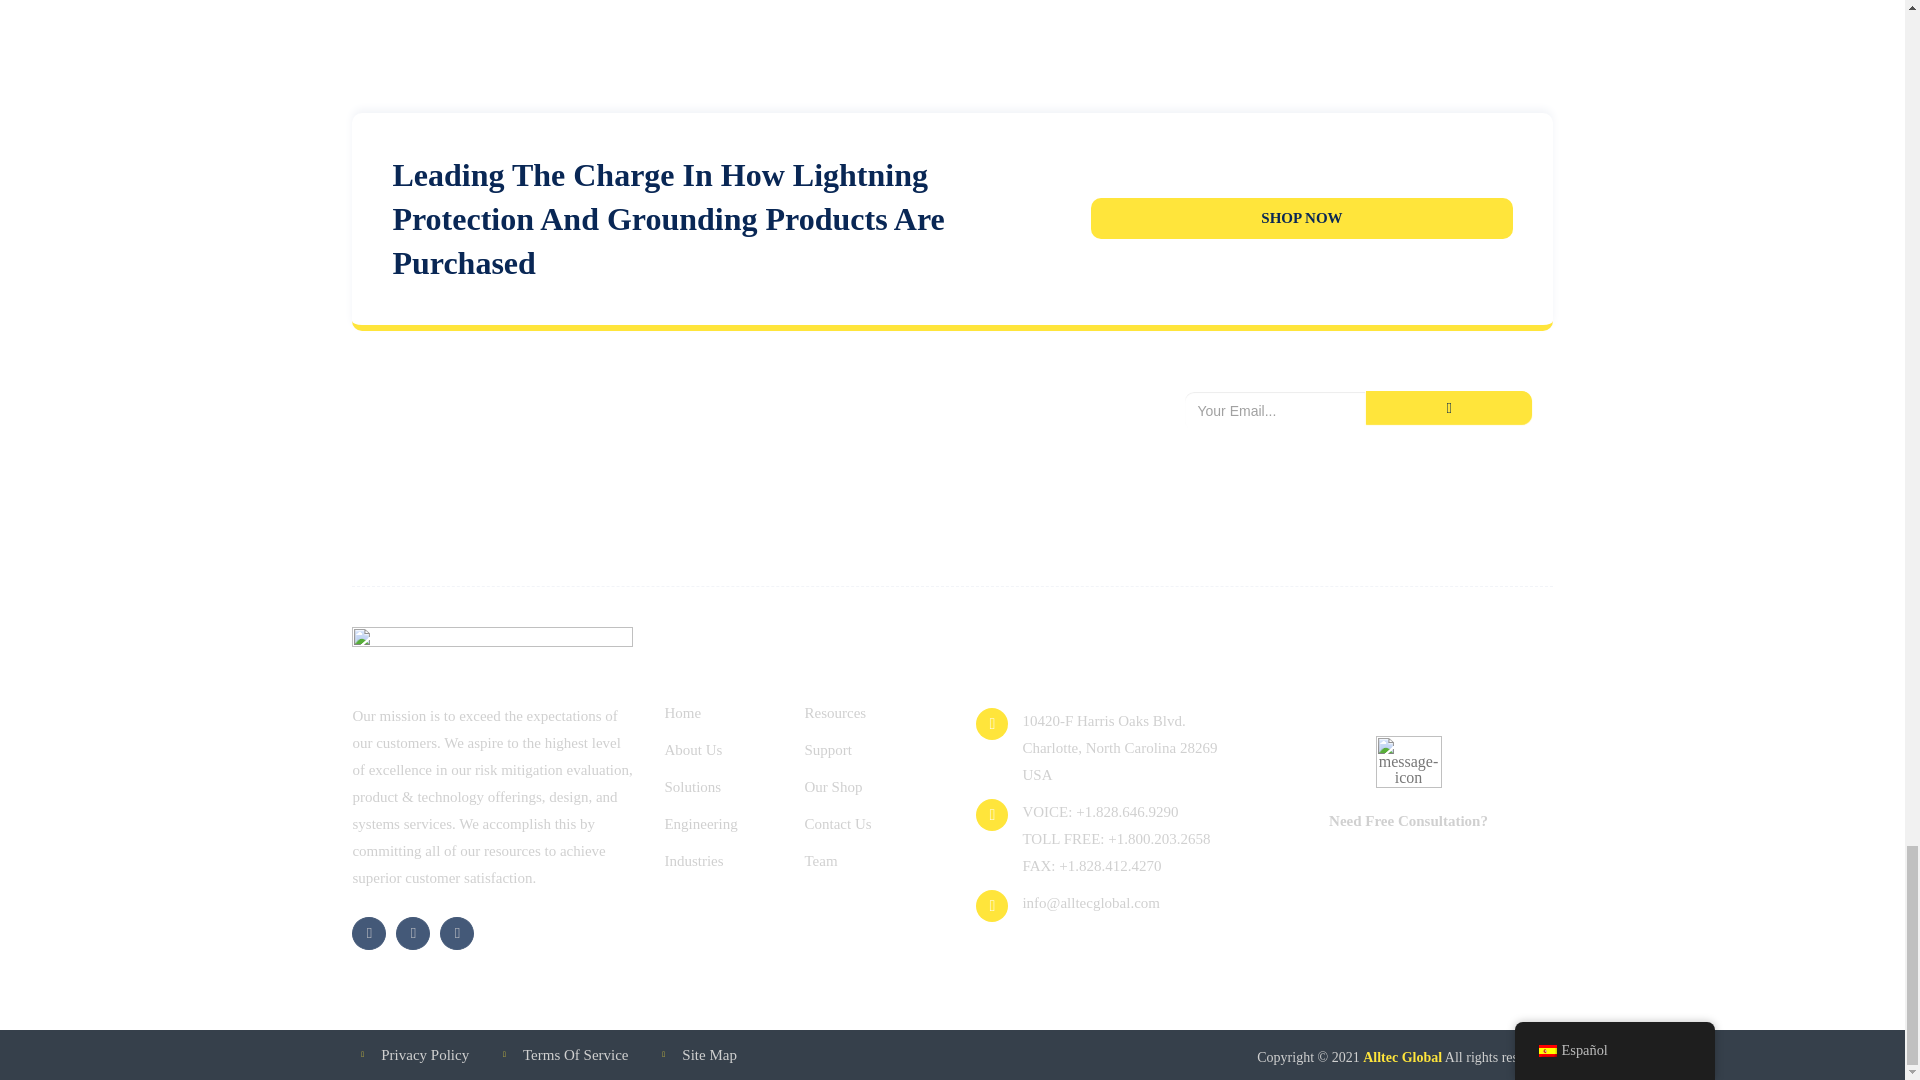 Image resolution: width=1920 pixels, height=1080 pixels. I want to click on Facebook, so click(368, 933).